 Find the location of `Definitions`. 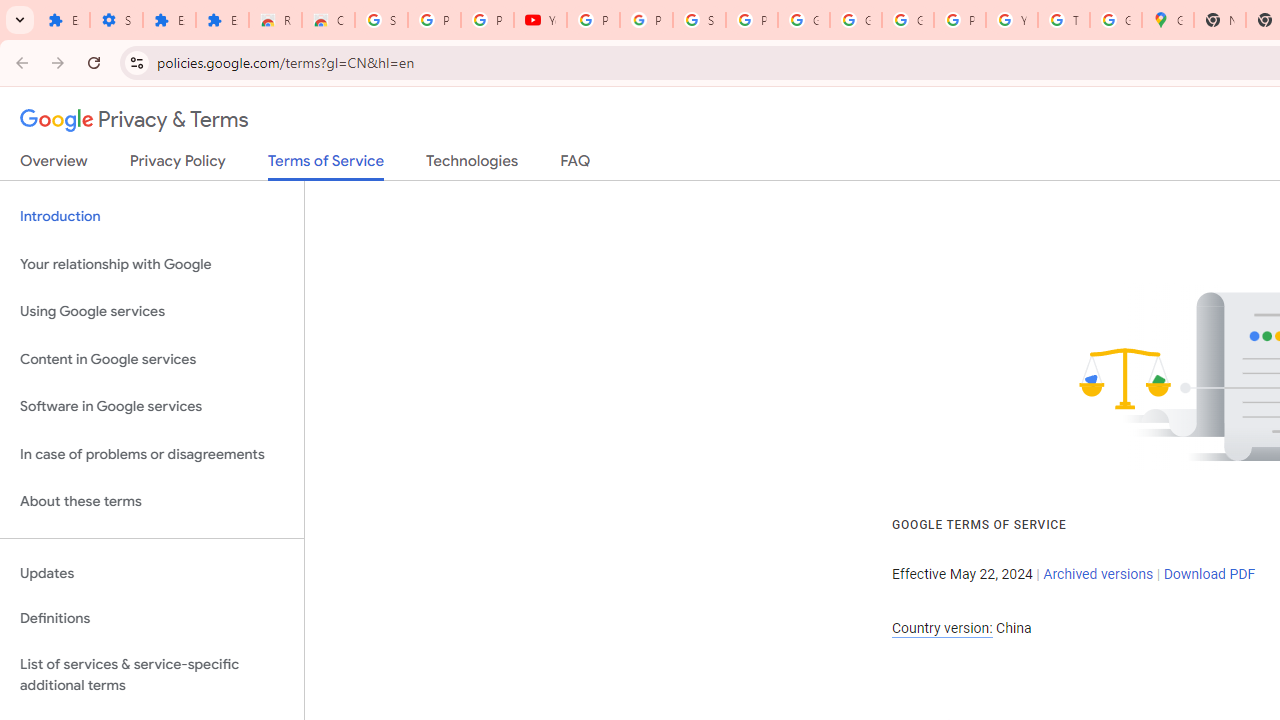

Definitions is located at coordinates (152, 619).